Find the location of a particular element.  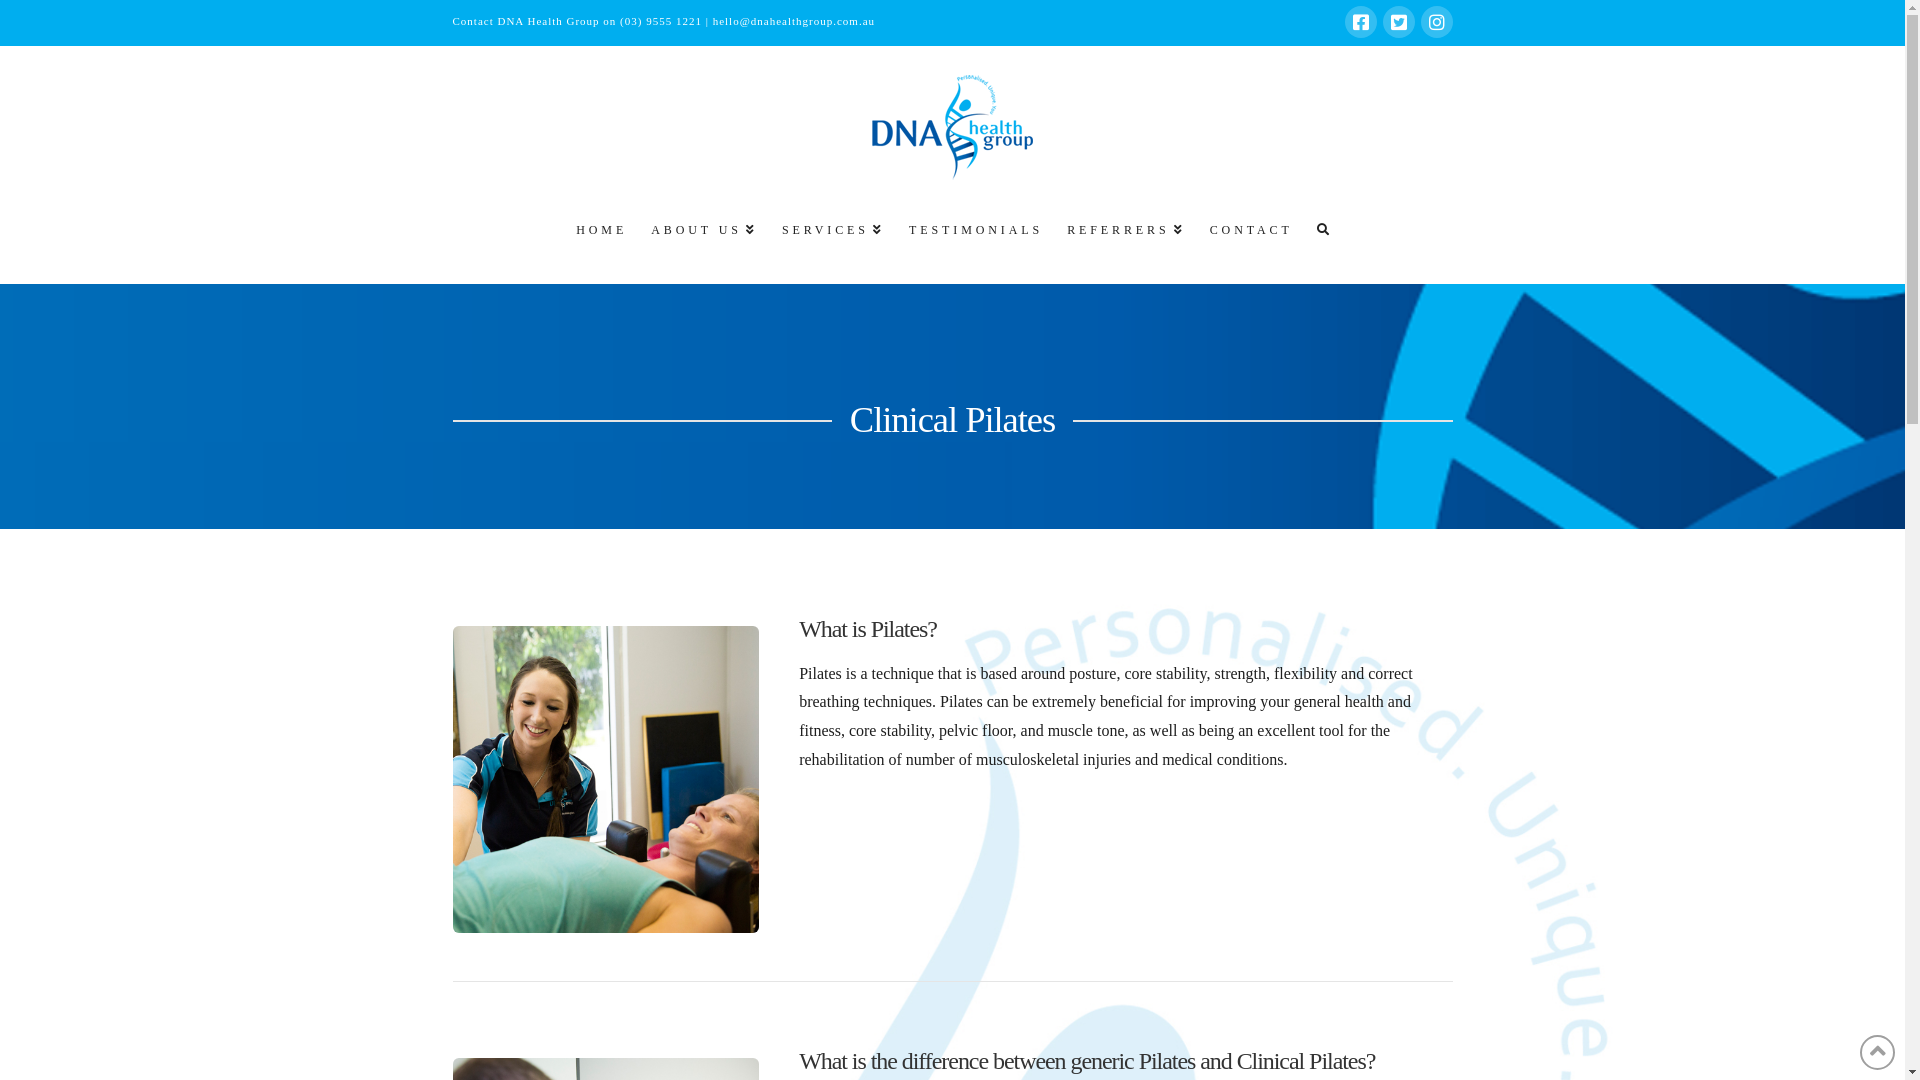

Facebook is located at coordinates (1360, 22).